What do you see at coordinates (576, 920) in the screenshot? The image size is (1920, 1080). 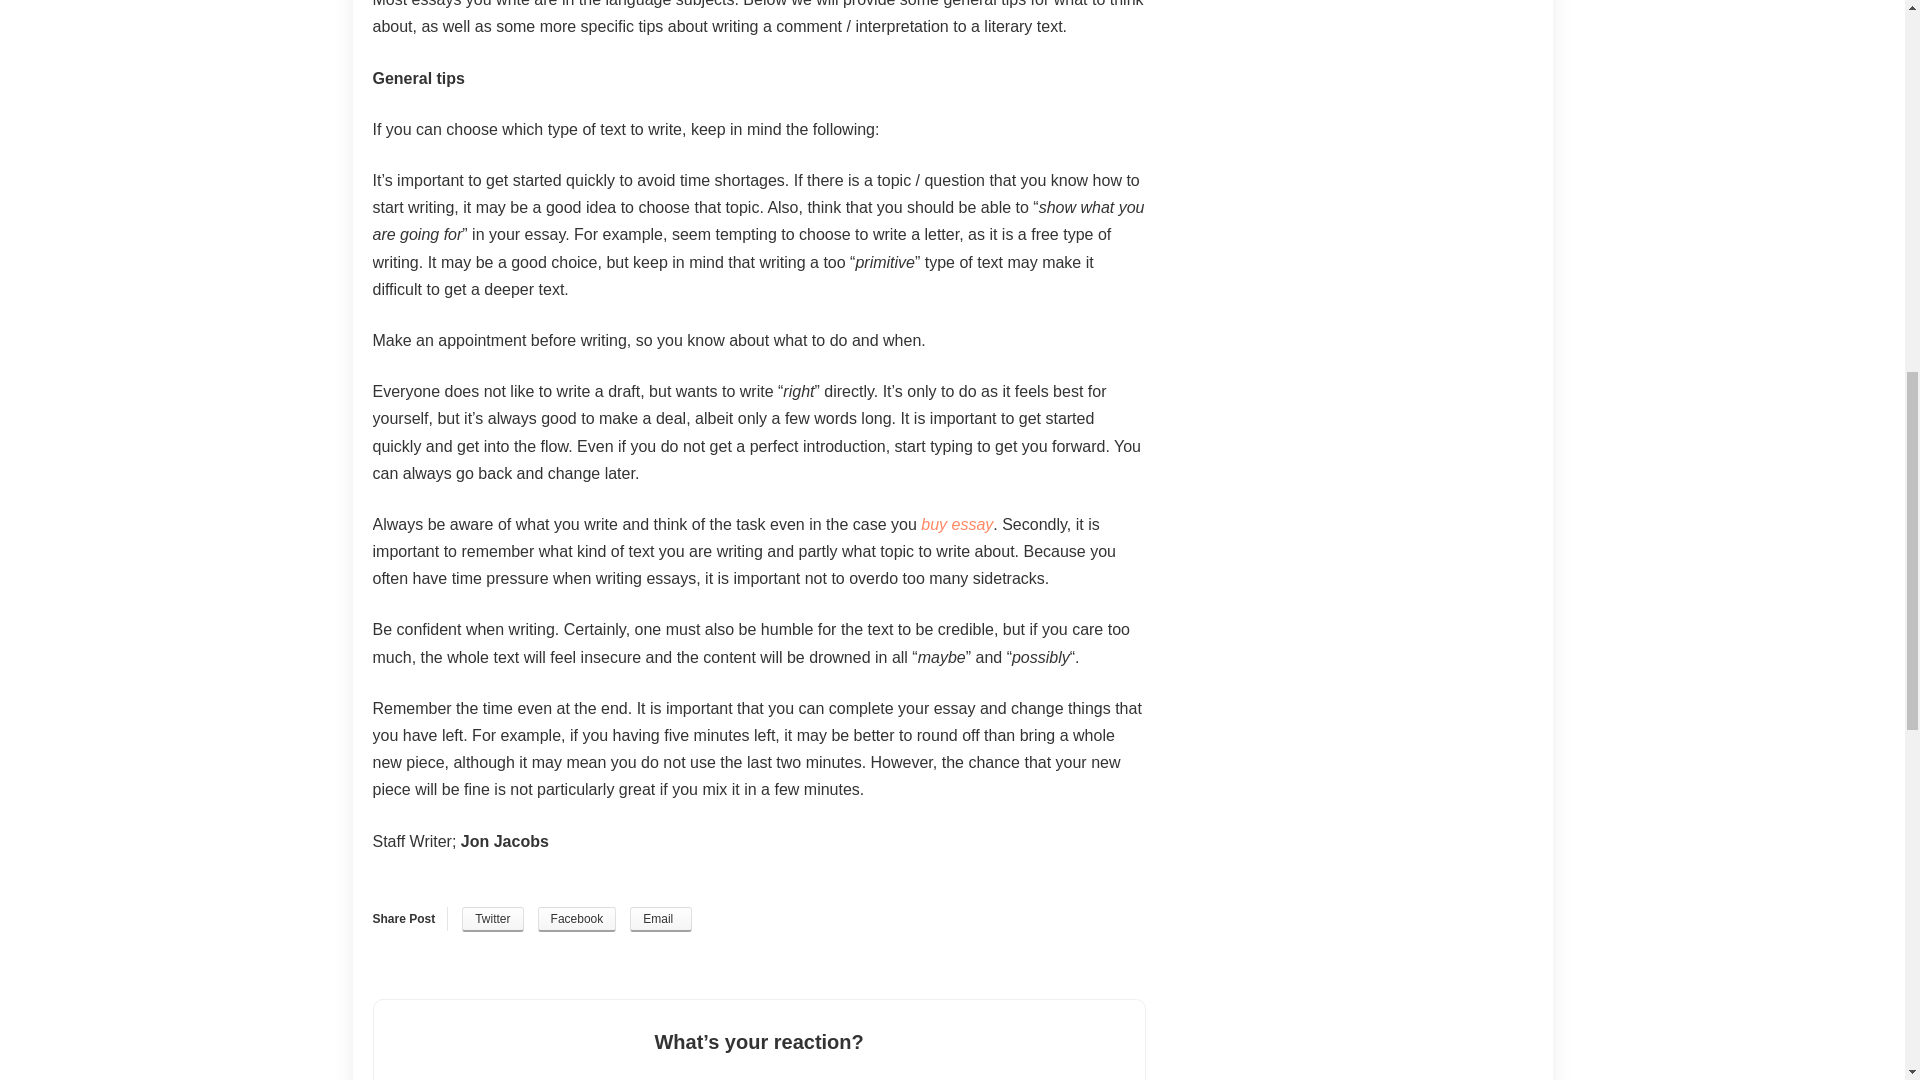 I see `Share on Facebook` at bounding box center [576, 920].